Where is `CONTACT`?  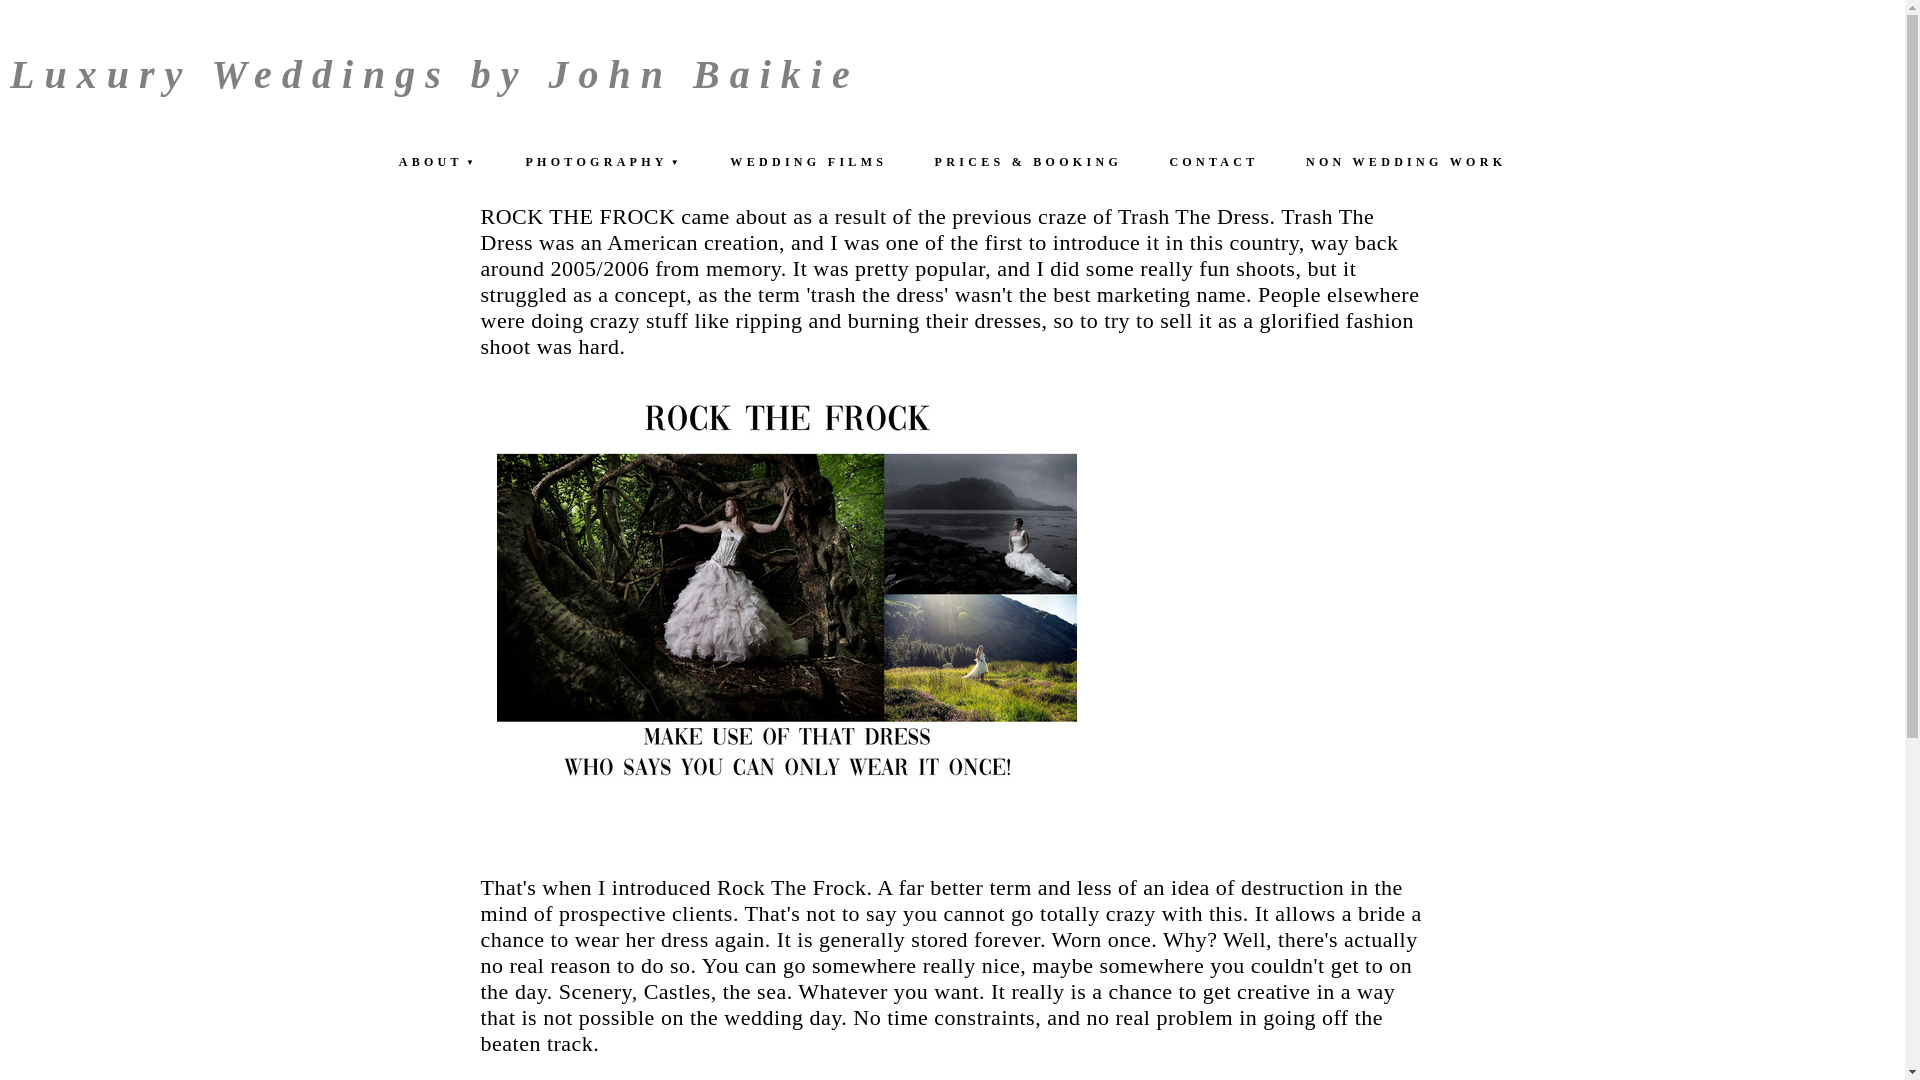 CONTACT is located at coordinates (1213, 162).